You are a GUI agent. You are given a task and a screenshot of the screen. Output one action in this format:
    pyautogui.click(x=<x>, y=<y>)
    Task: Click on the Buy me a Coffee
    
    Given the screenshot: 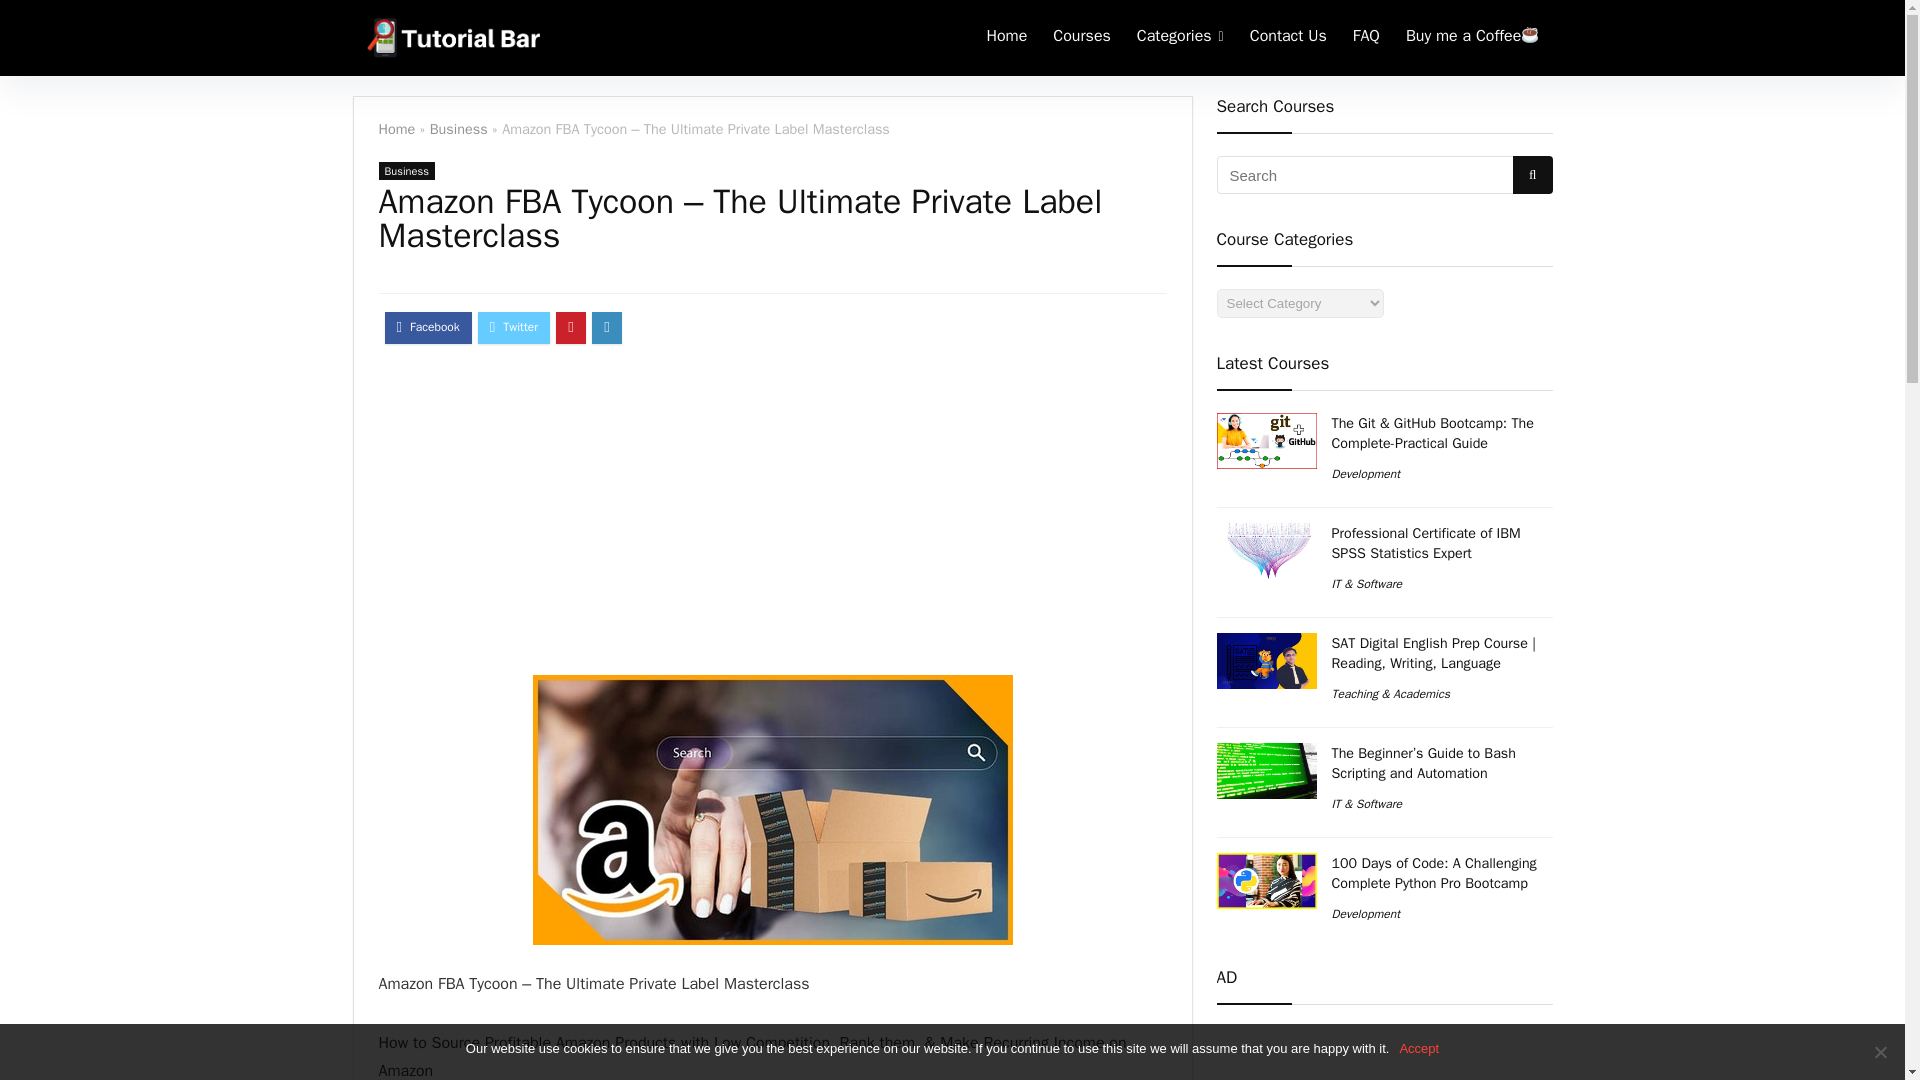 What is the action you would take?
    pyautogui.click(x=1473, y=38)
    